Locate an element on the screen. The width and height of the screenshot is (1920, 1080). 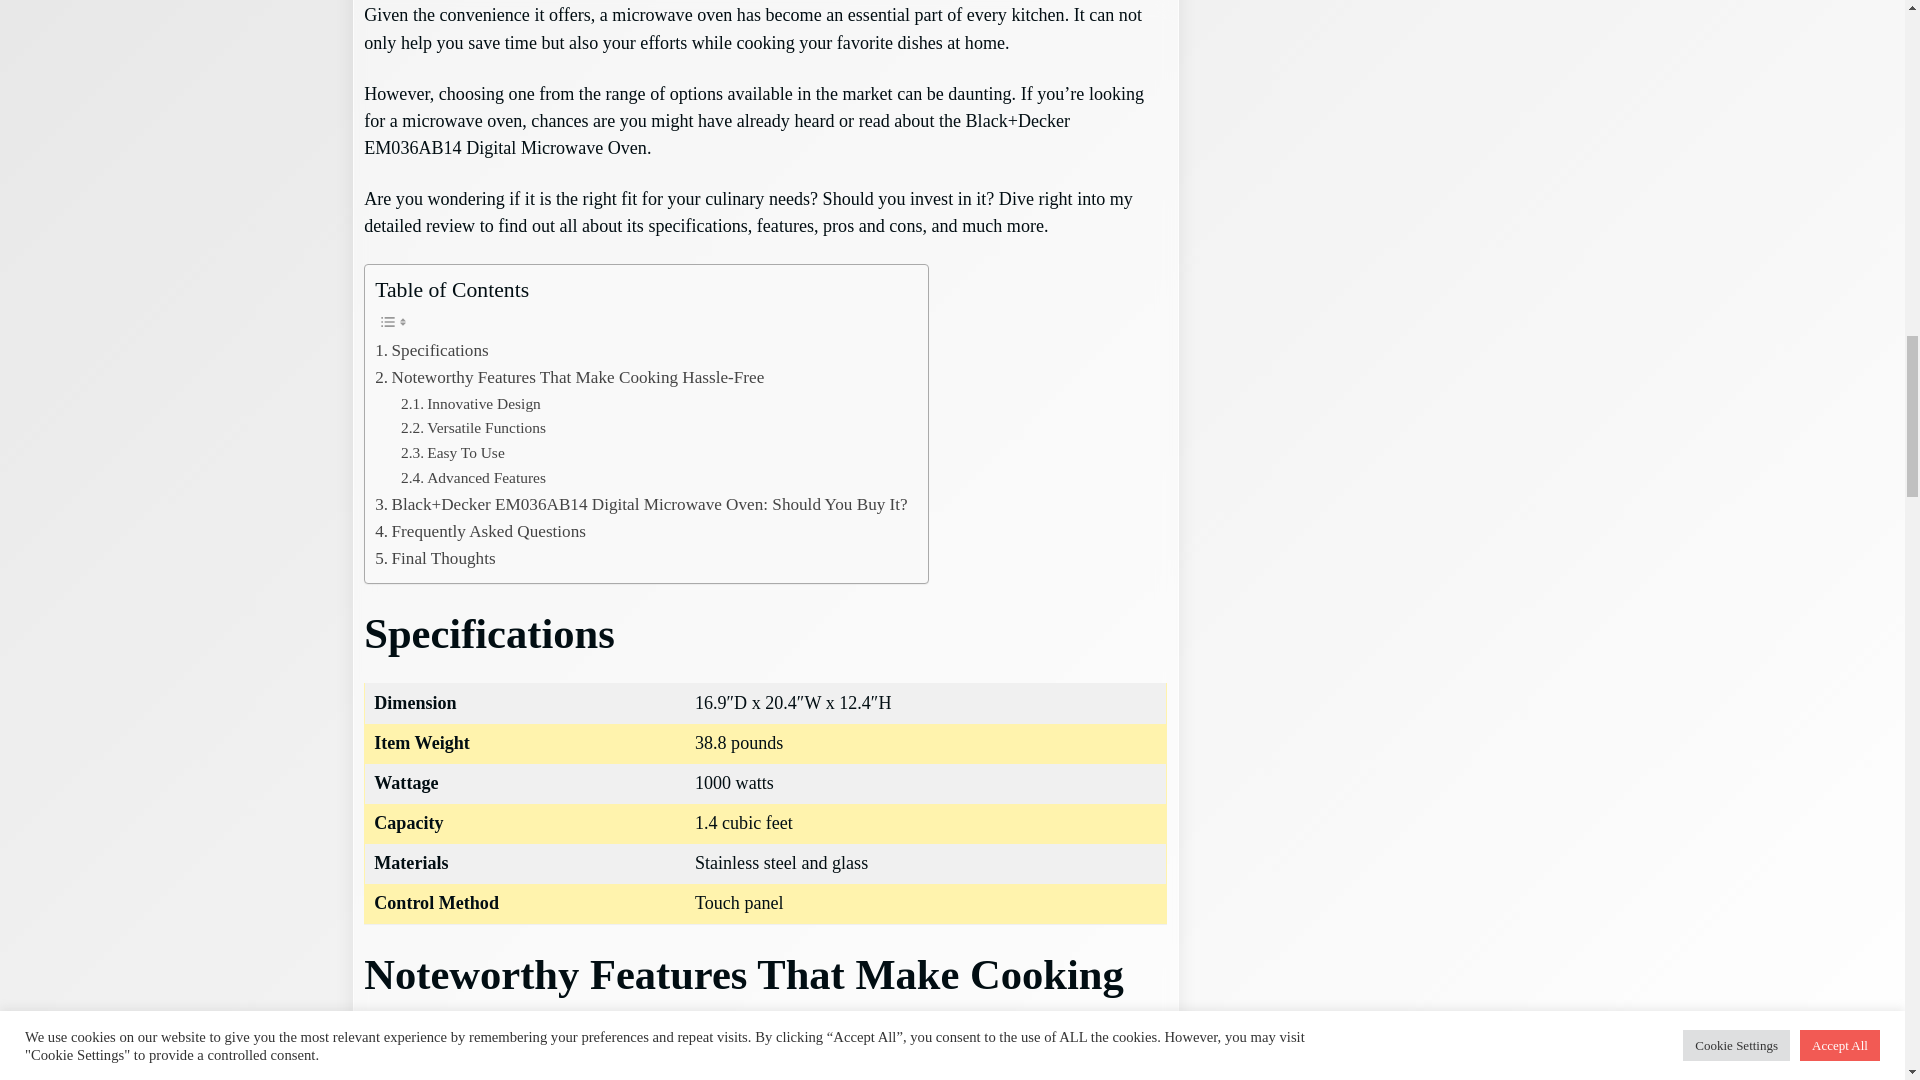
Noteworthy Features That Make Cooking Hassle-Free is located at coordinates (569, 376).